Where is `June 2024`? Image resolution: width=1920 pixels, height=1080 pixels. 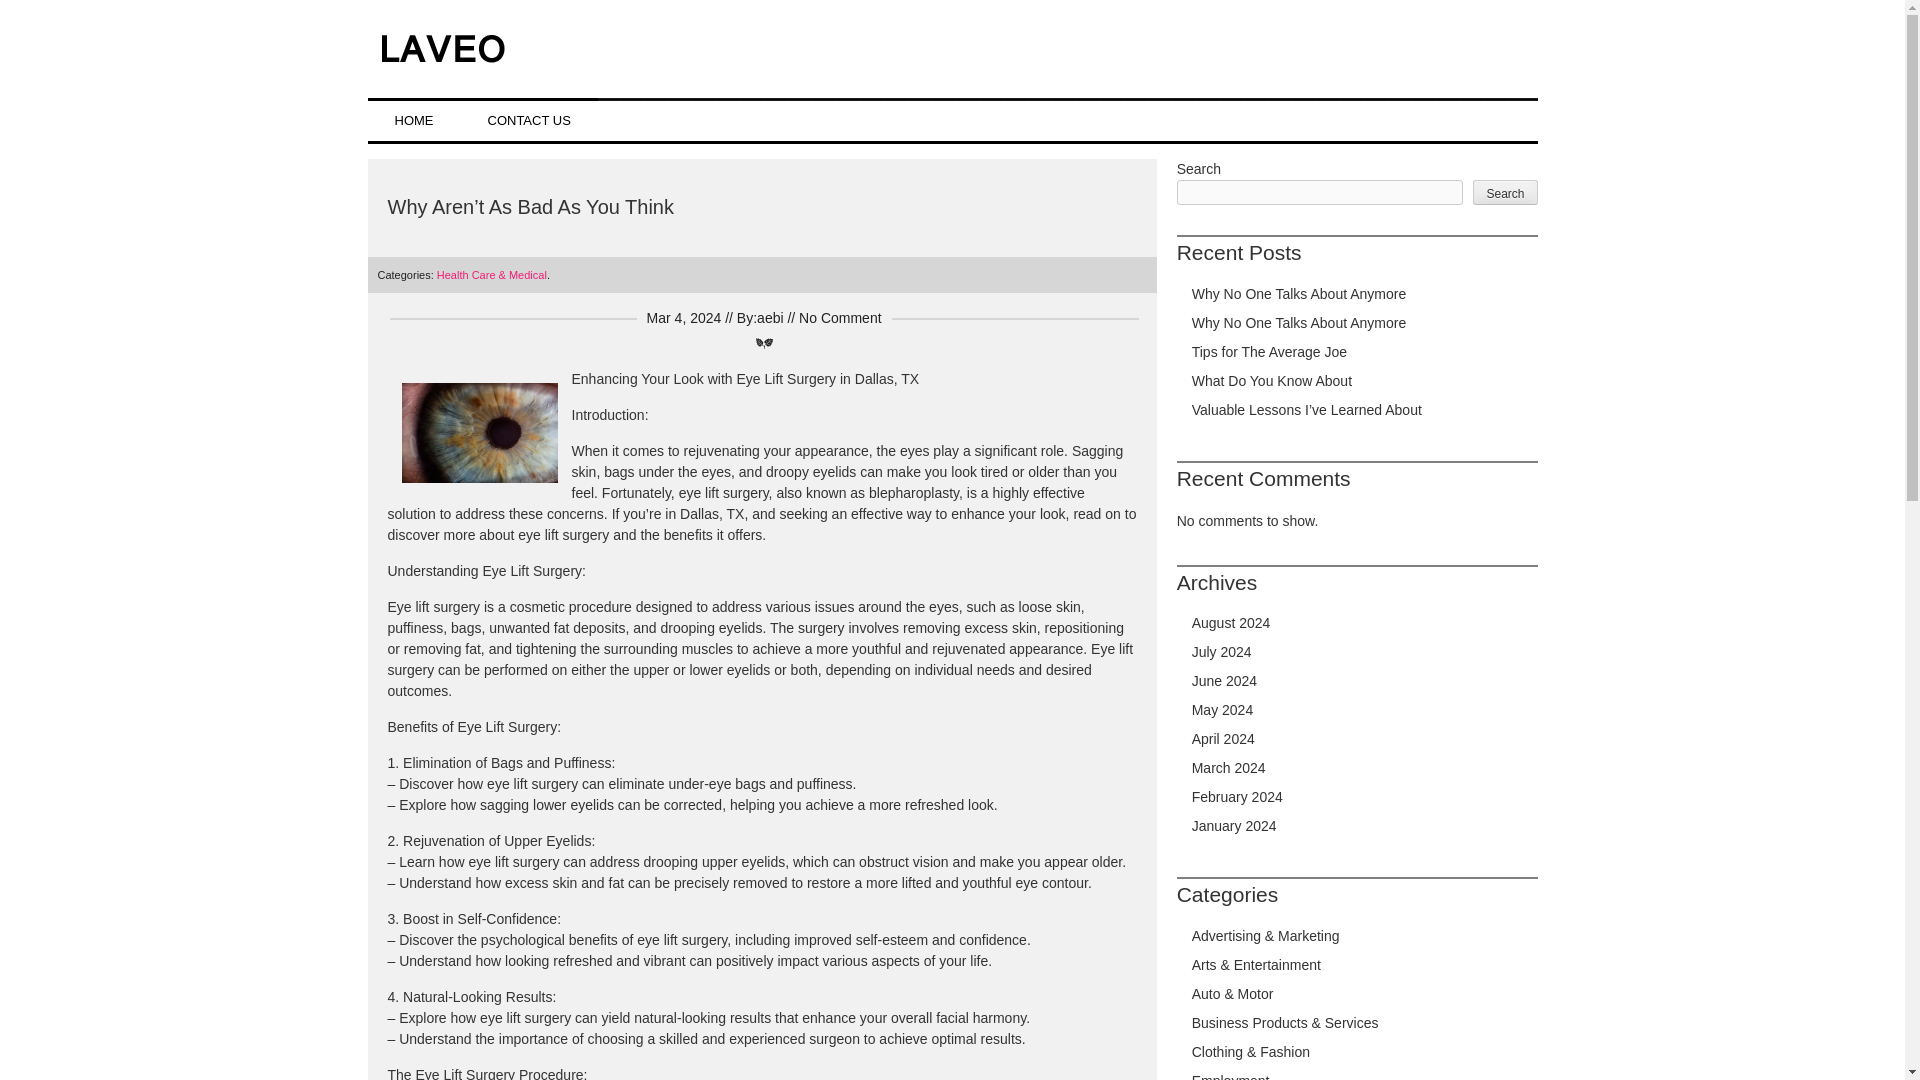
June 2024 is located at coordinates (1224, 680).